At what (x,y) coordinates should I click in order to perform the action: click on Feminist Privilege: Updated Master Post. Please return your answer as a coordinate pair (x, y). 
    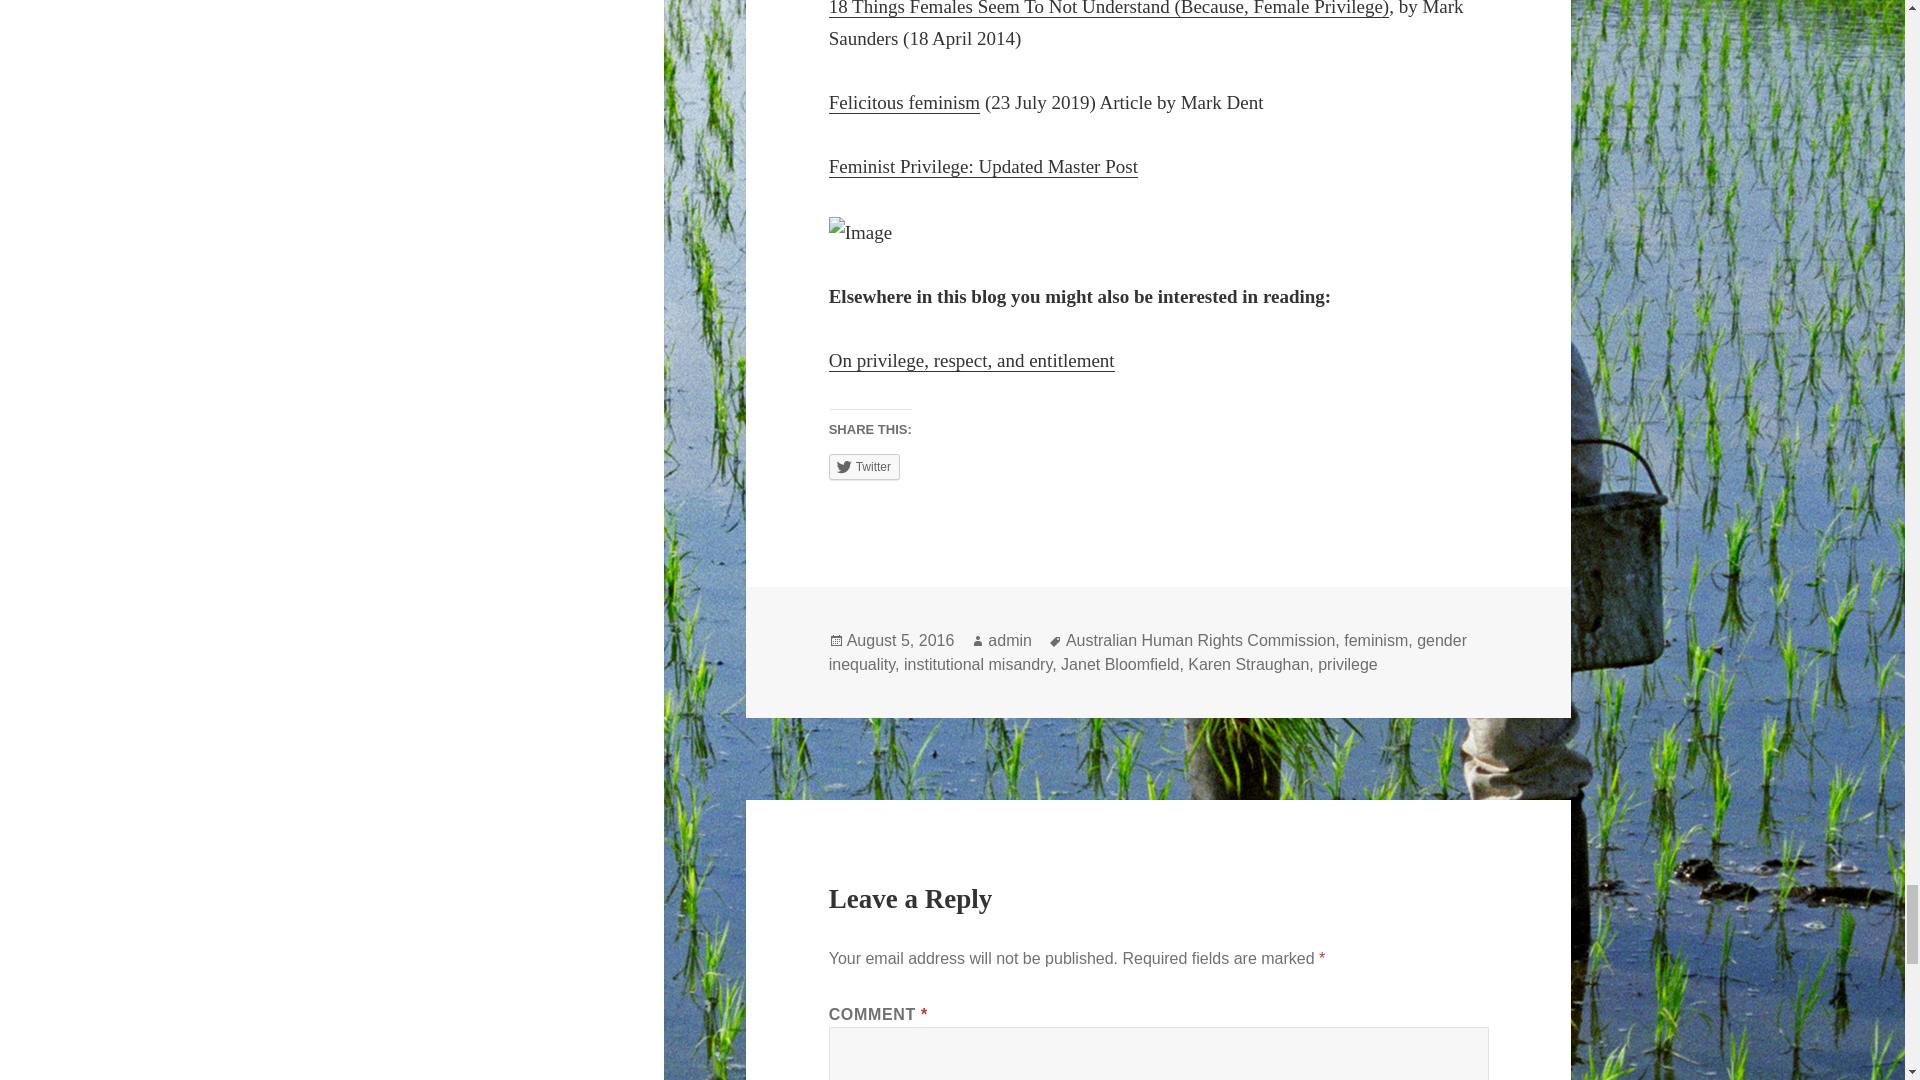
    Looking at the image, I should click on (984, 166).